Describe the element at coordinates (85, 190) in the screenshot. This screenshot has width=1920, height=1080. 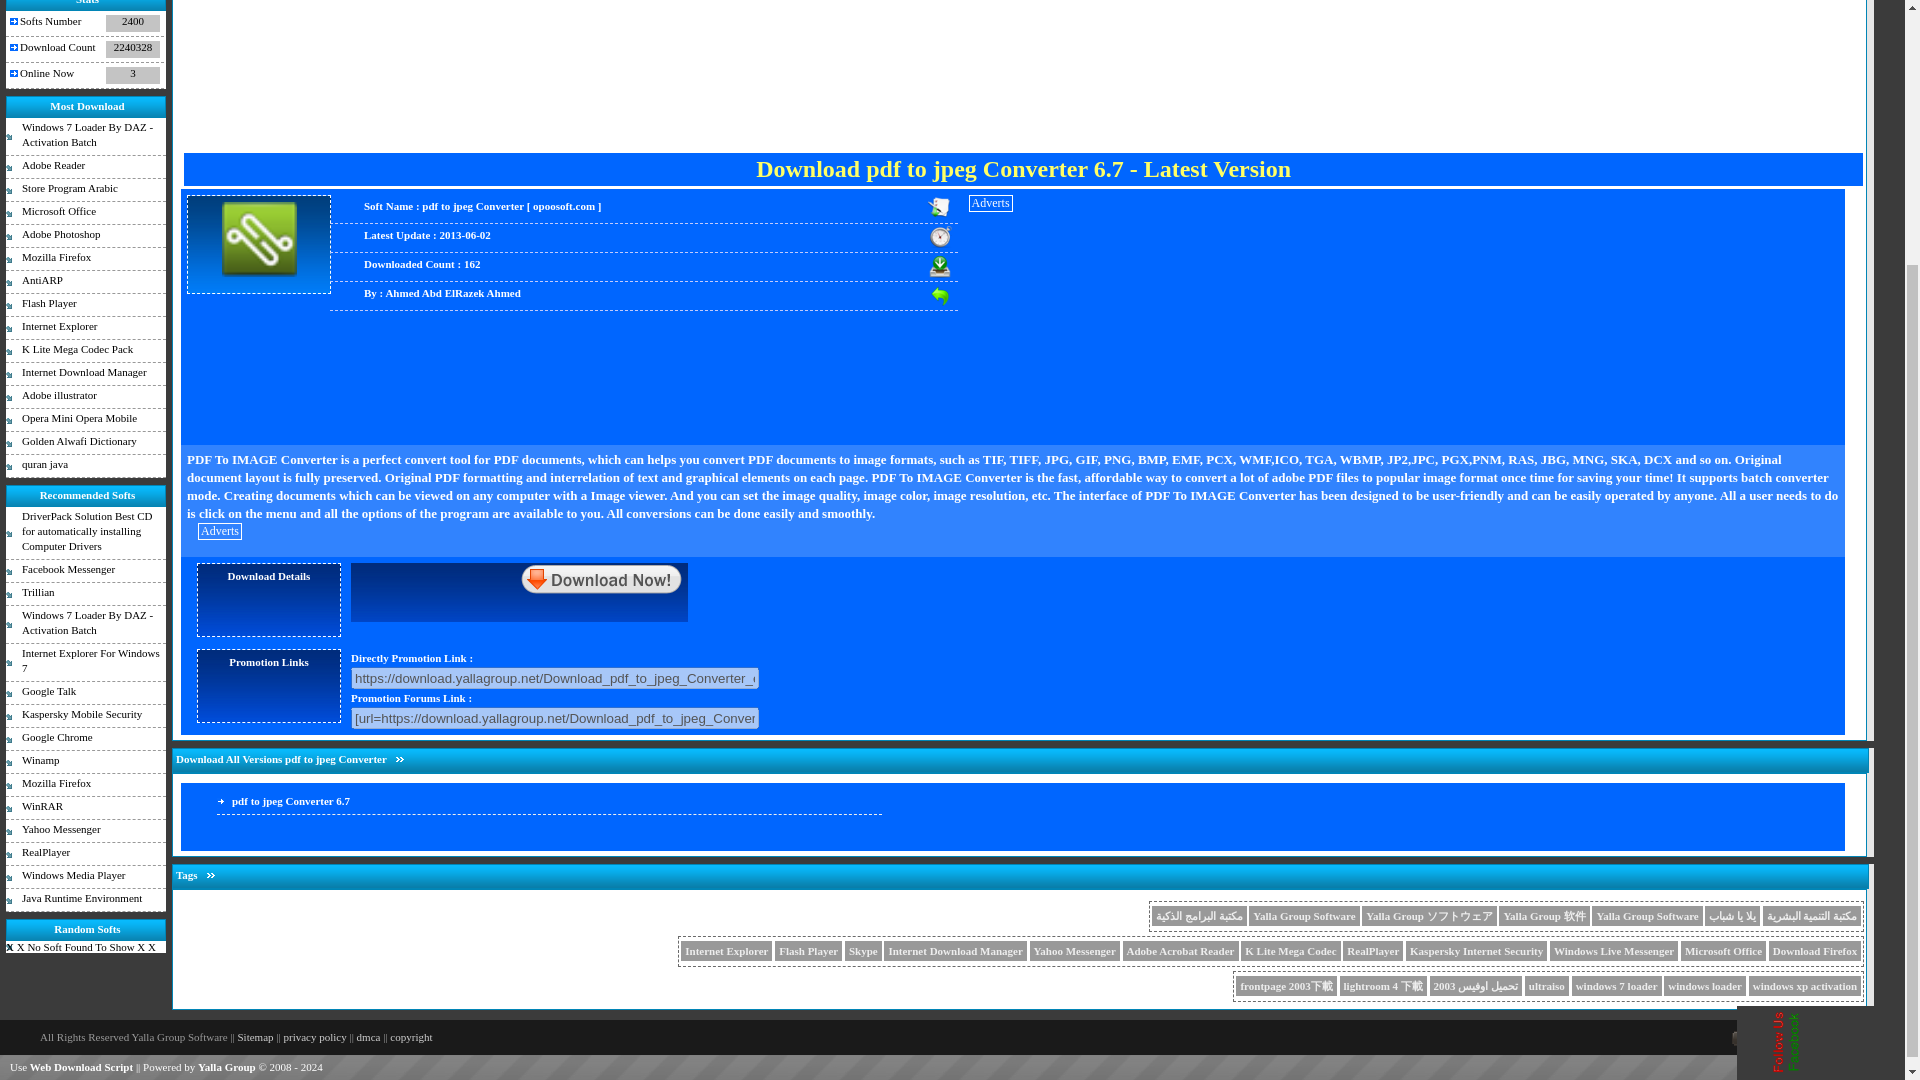
I see `Store Program Arabic` at that location.